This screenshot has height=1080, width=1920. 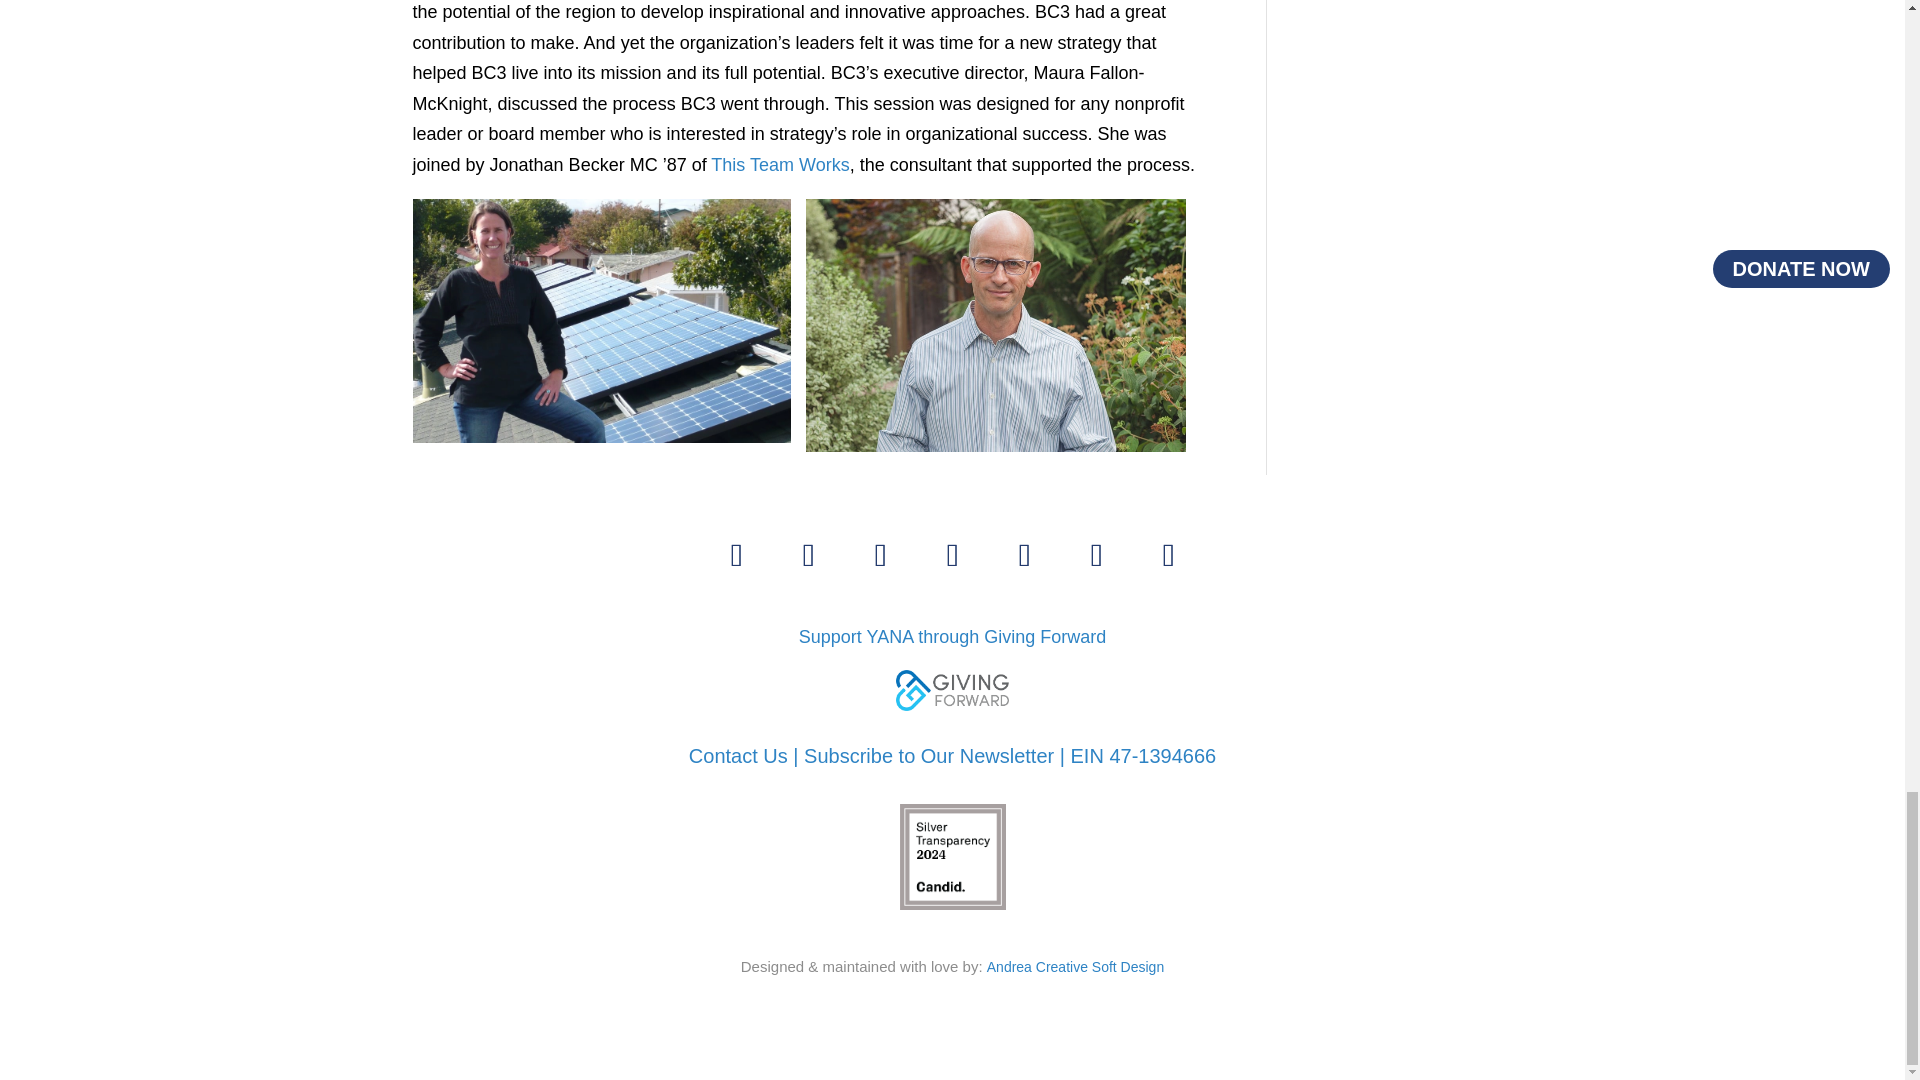 What do you see at coordinates (951, 554) in the screenshot?
I see `Follow on Youtube` at bounding box center [951, 554].